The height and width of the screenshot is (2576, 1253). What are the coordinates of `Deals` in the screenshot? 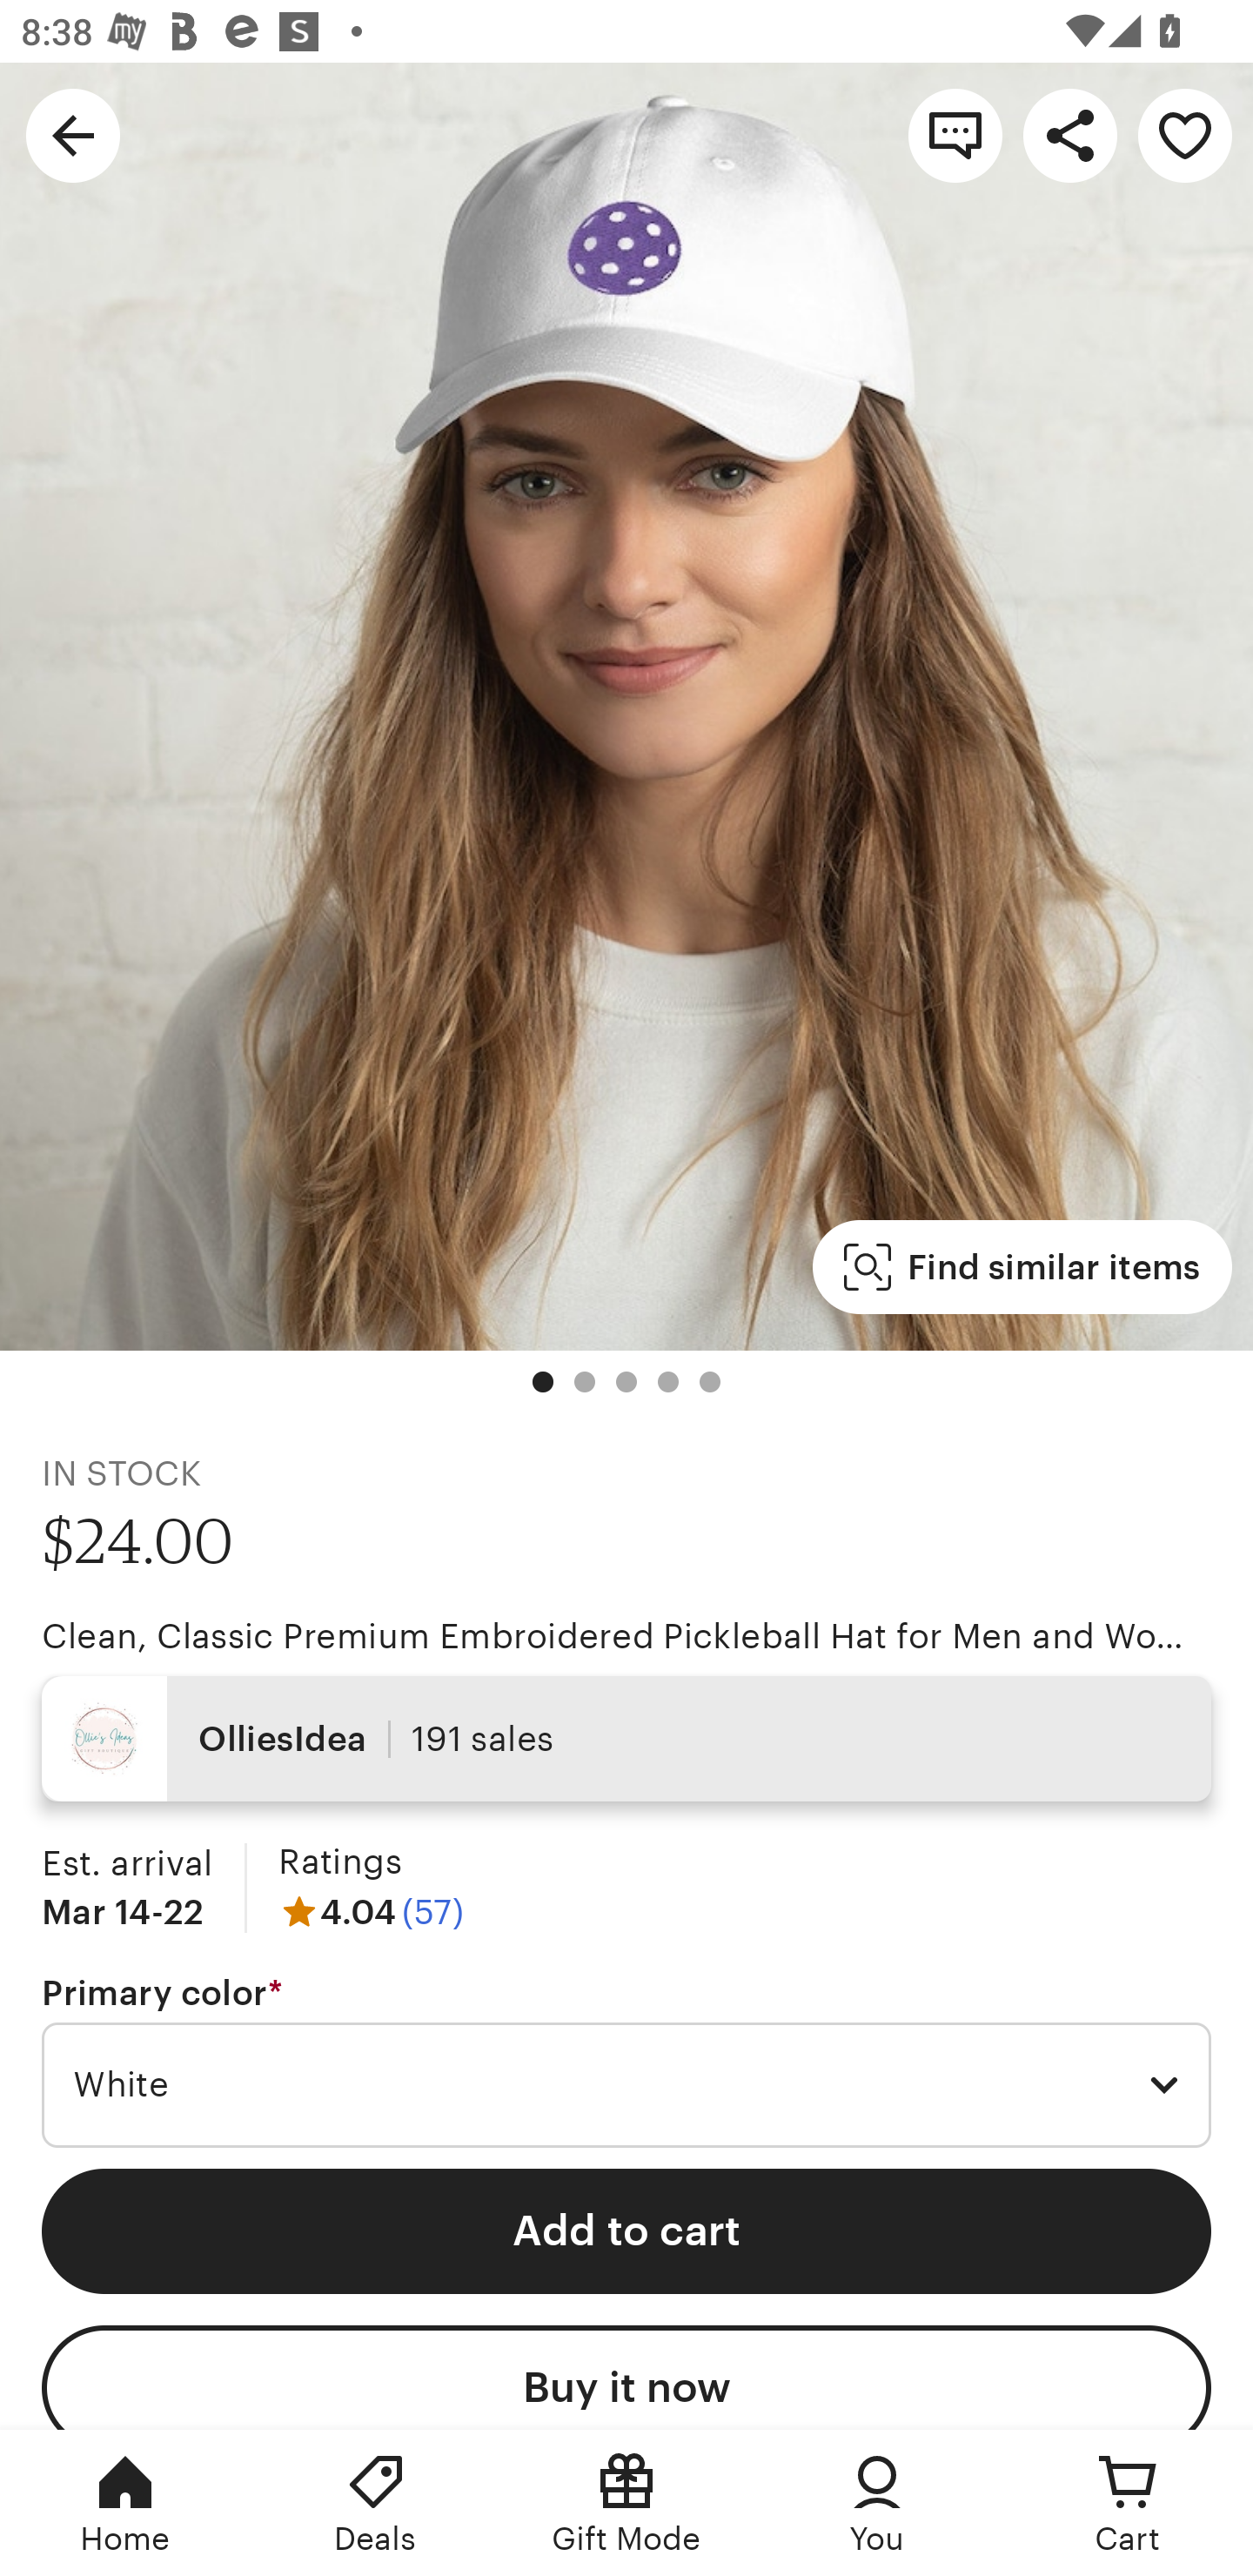 It's located at (376, 2503).